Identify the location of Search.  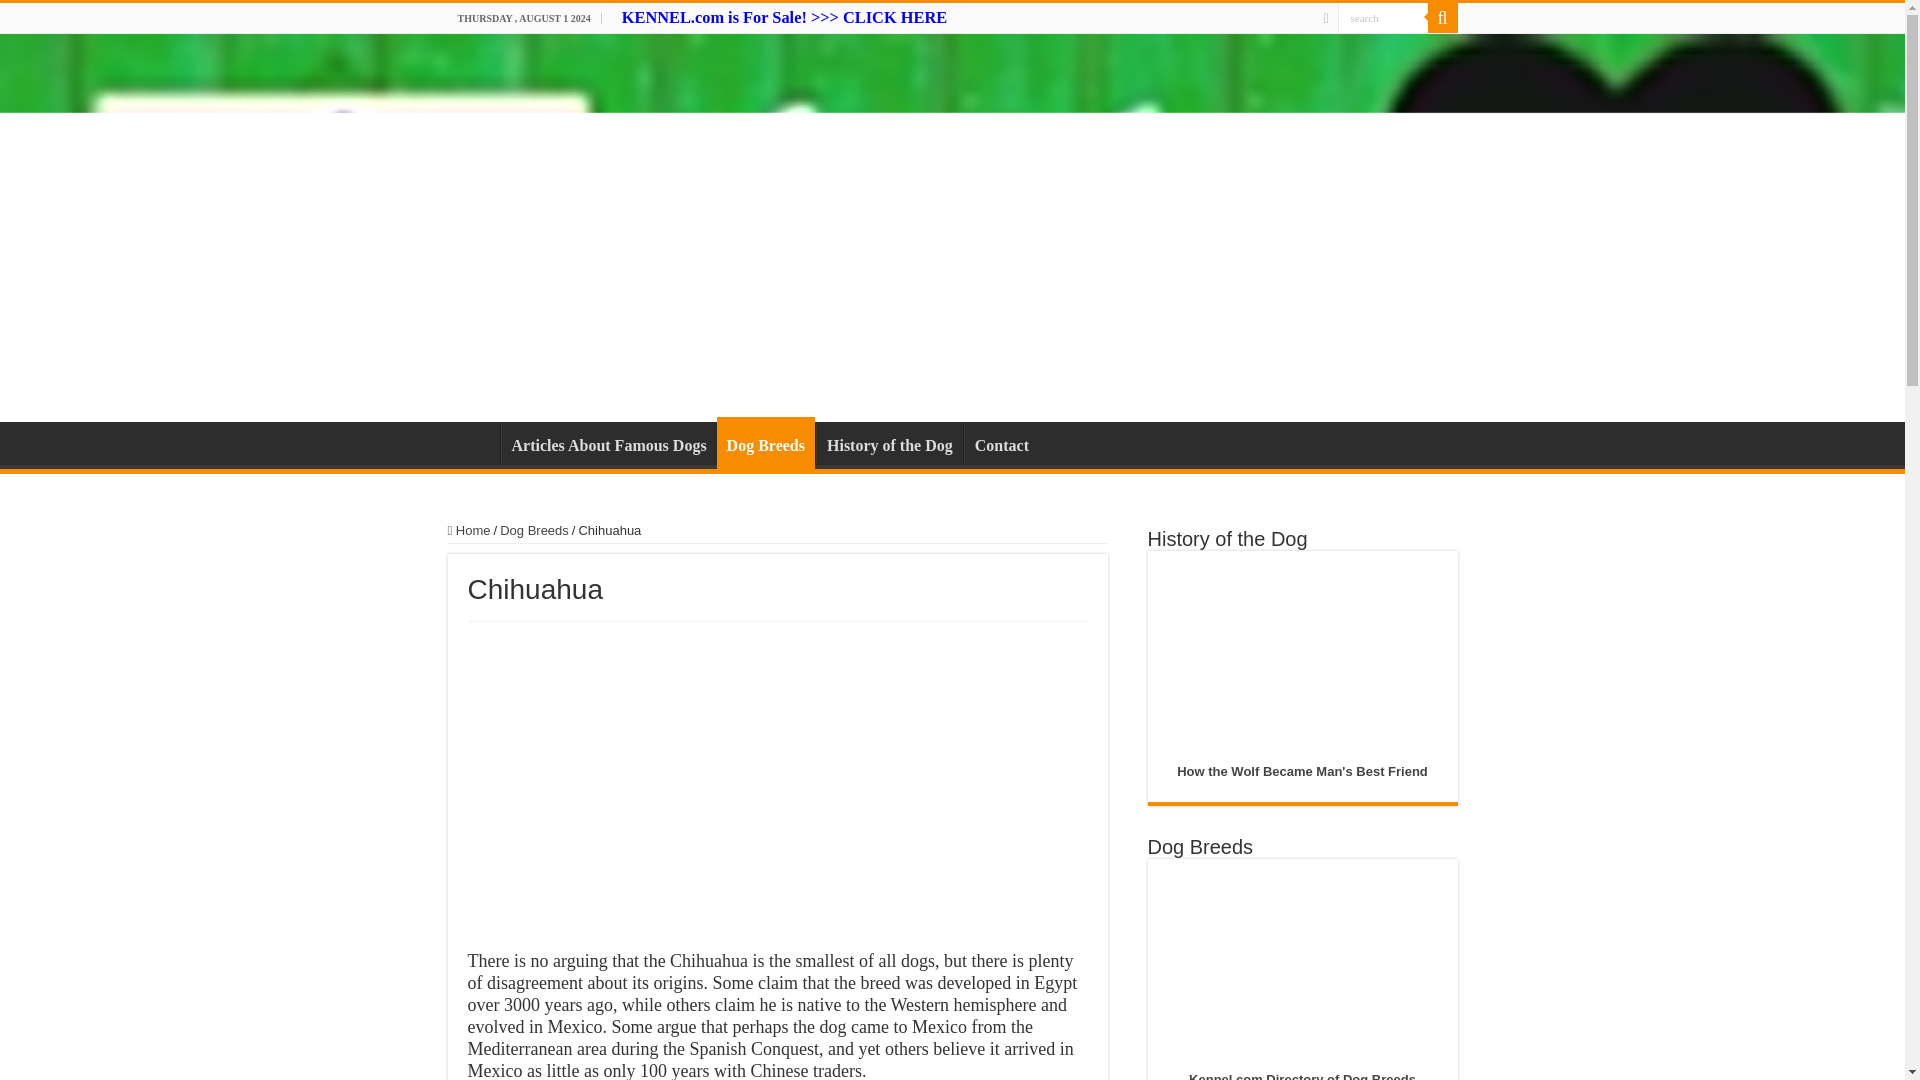
(1442, 18).